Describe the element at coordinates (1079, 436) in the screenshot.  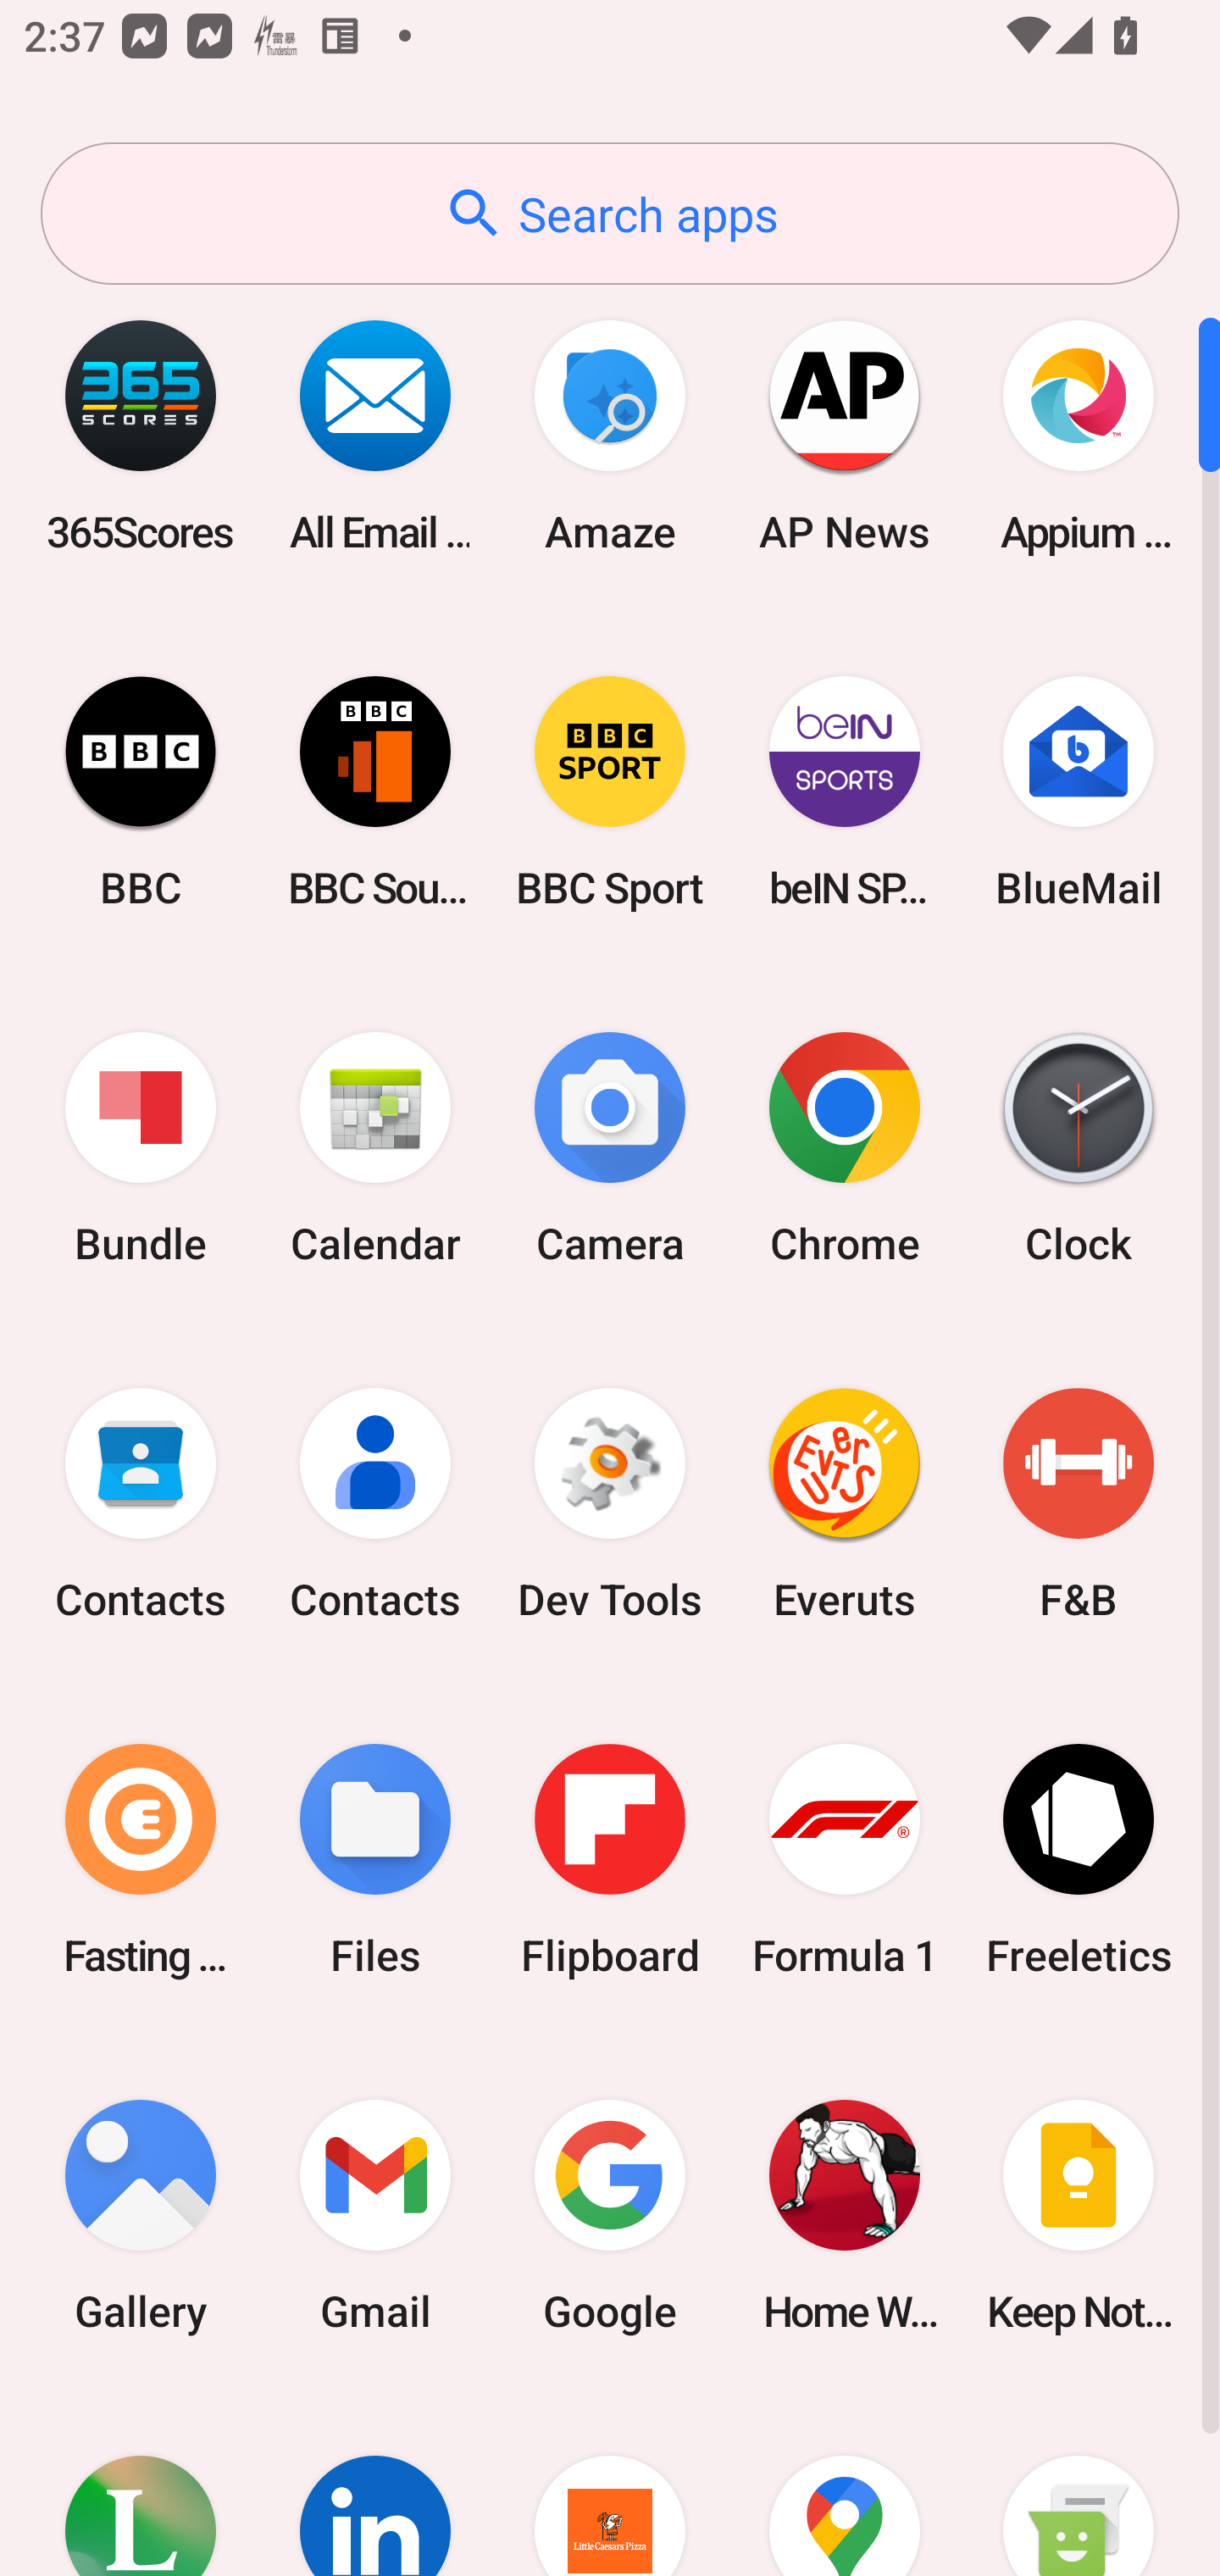
I see `Appium Settings` at that location.